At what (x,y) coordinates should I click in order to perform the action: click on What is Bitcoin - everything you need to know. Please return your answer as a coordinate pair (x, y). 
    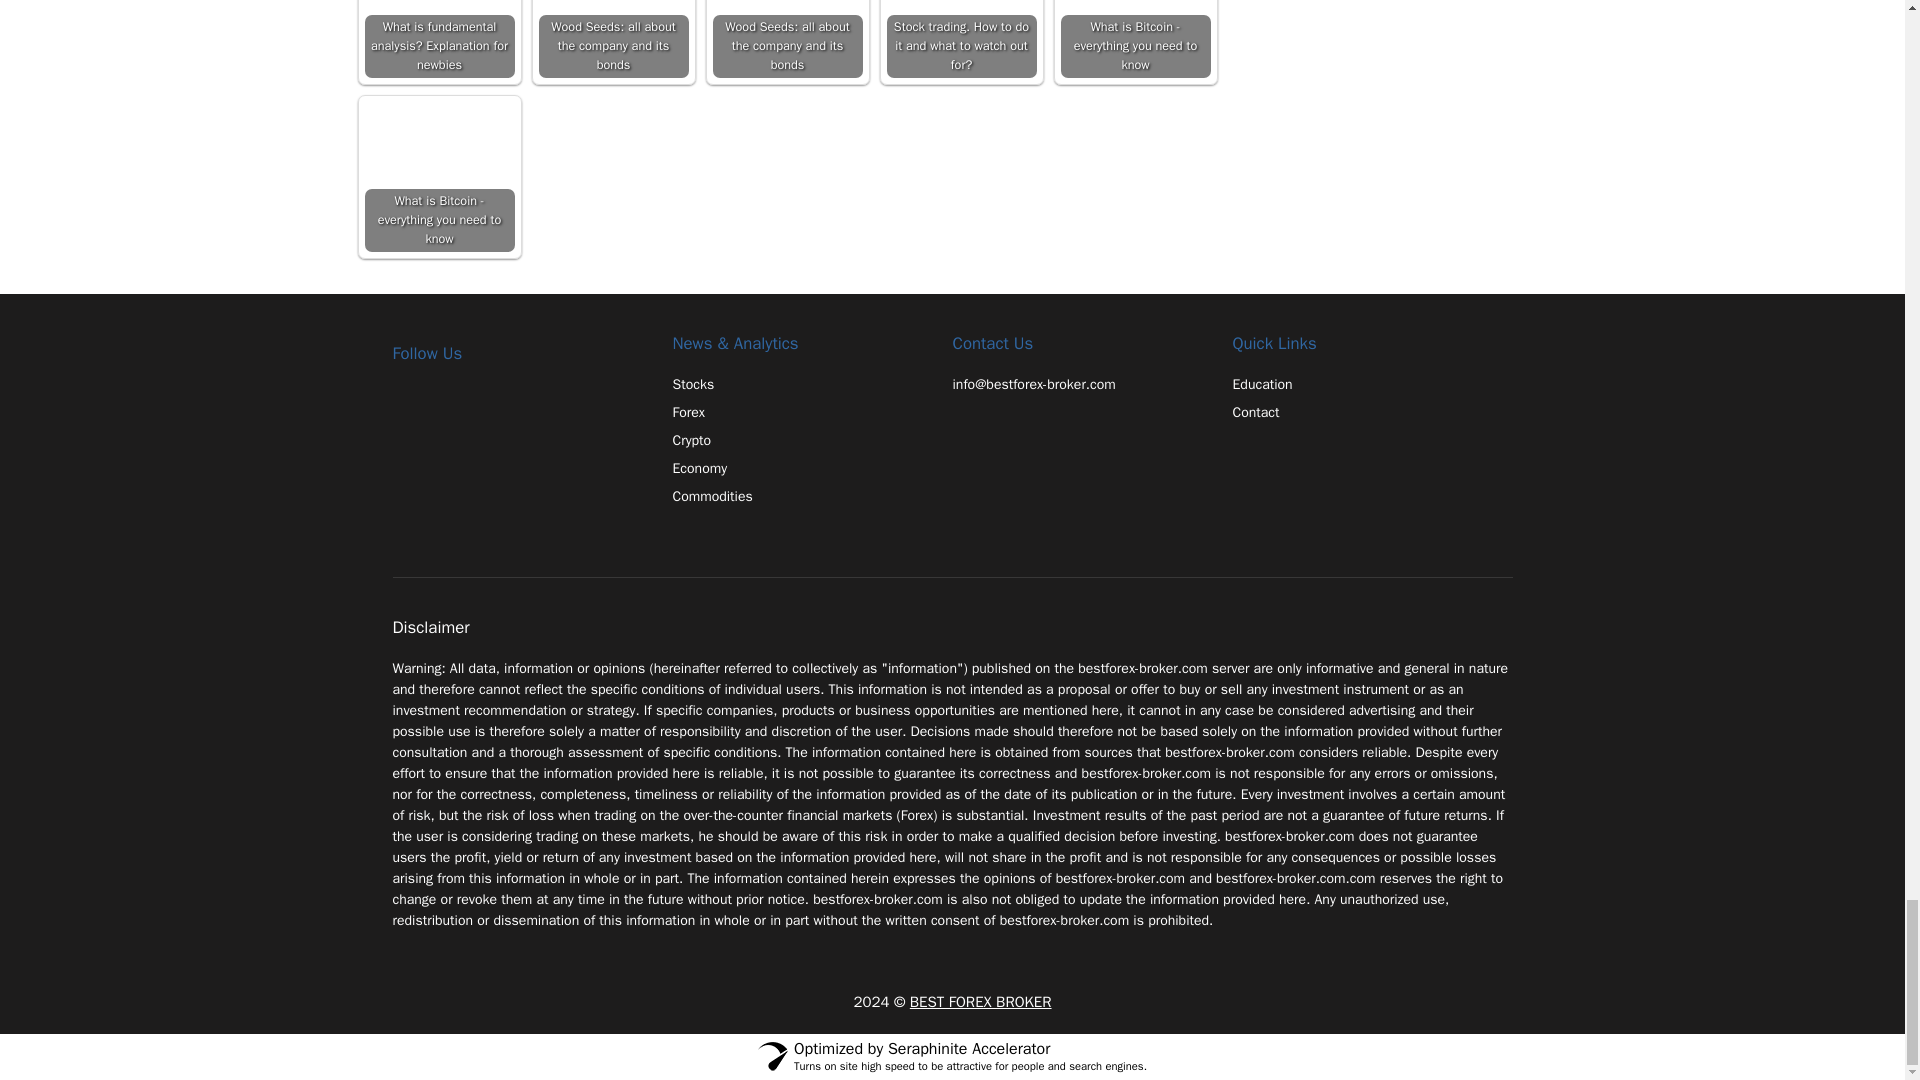
    Looking at the image, I should click on (439, 176).